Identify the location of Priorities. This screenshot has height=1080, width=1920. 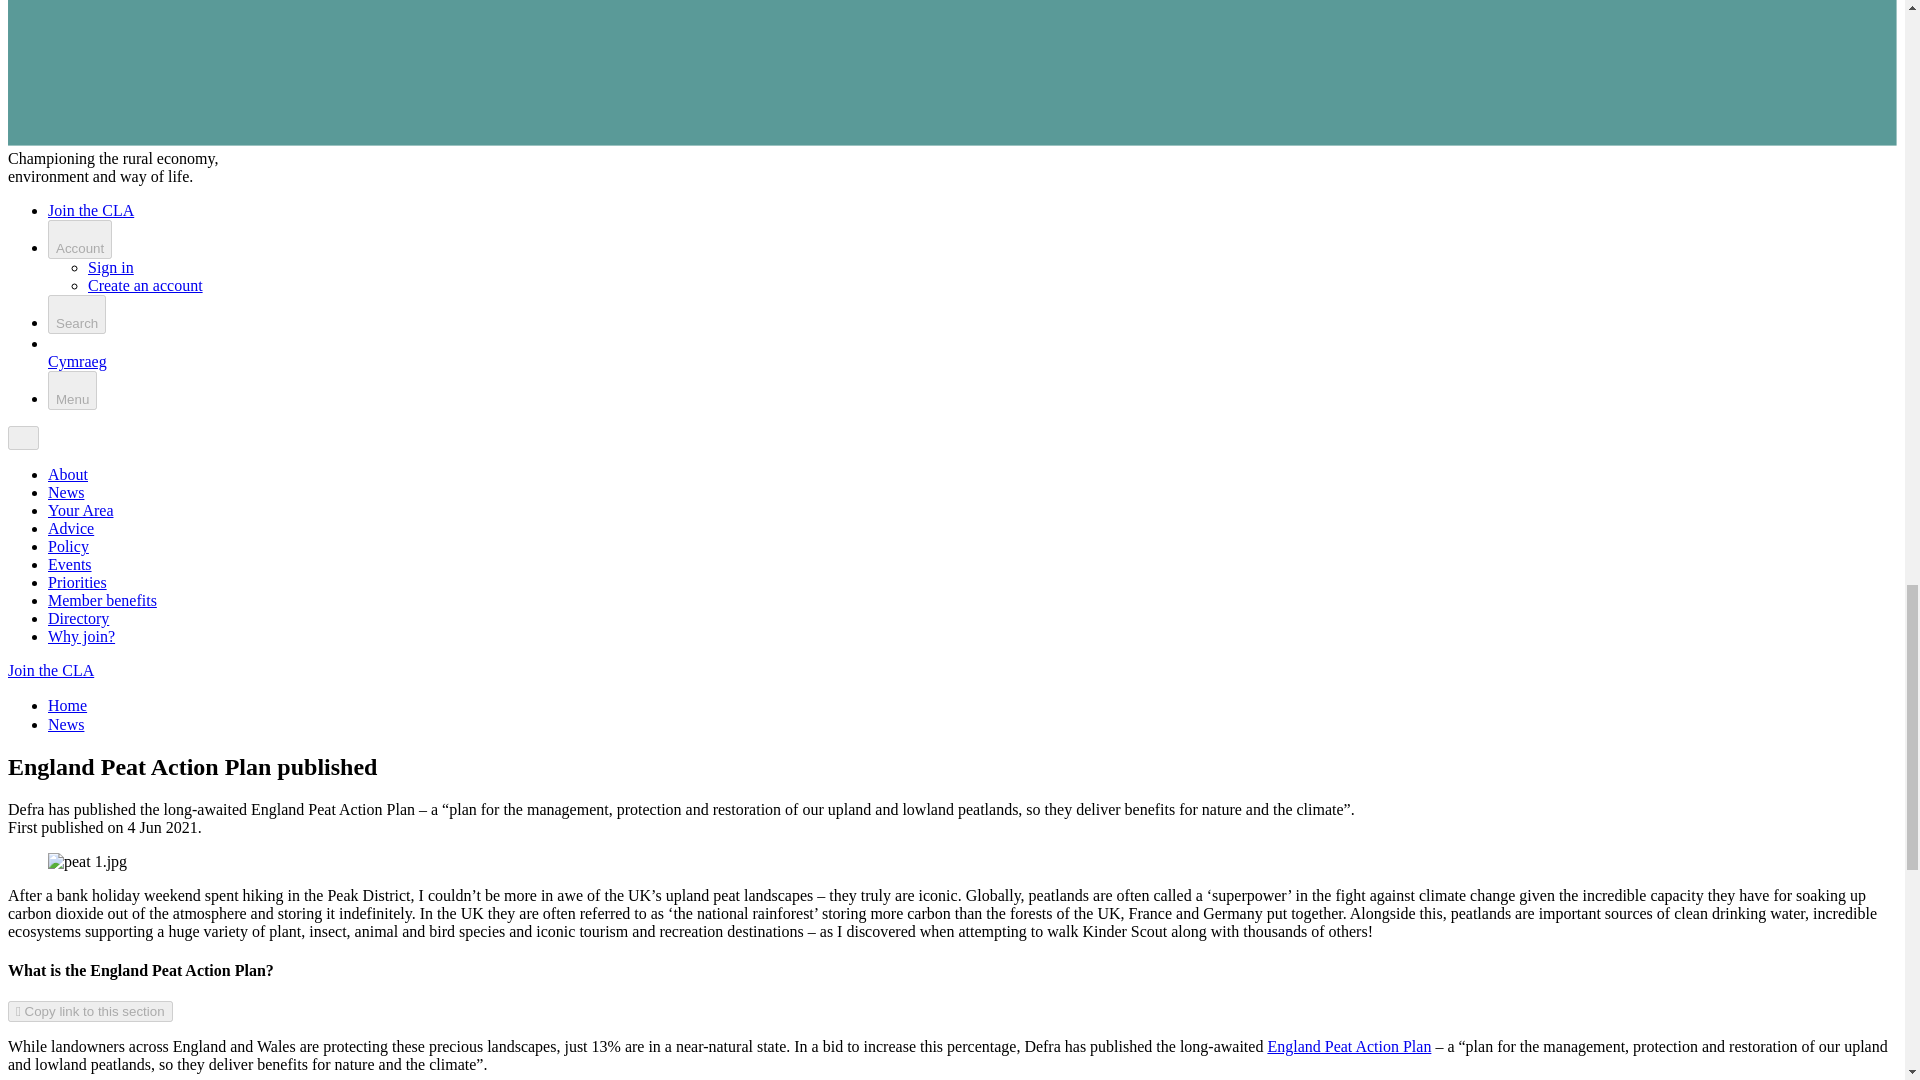
(78, 582).